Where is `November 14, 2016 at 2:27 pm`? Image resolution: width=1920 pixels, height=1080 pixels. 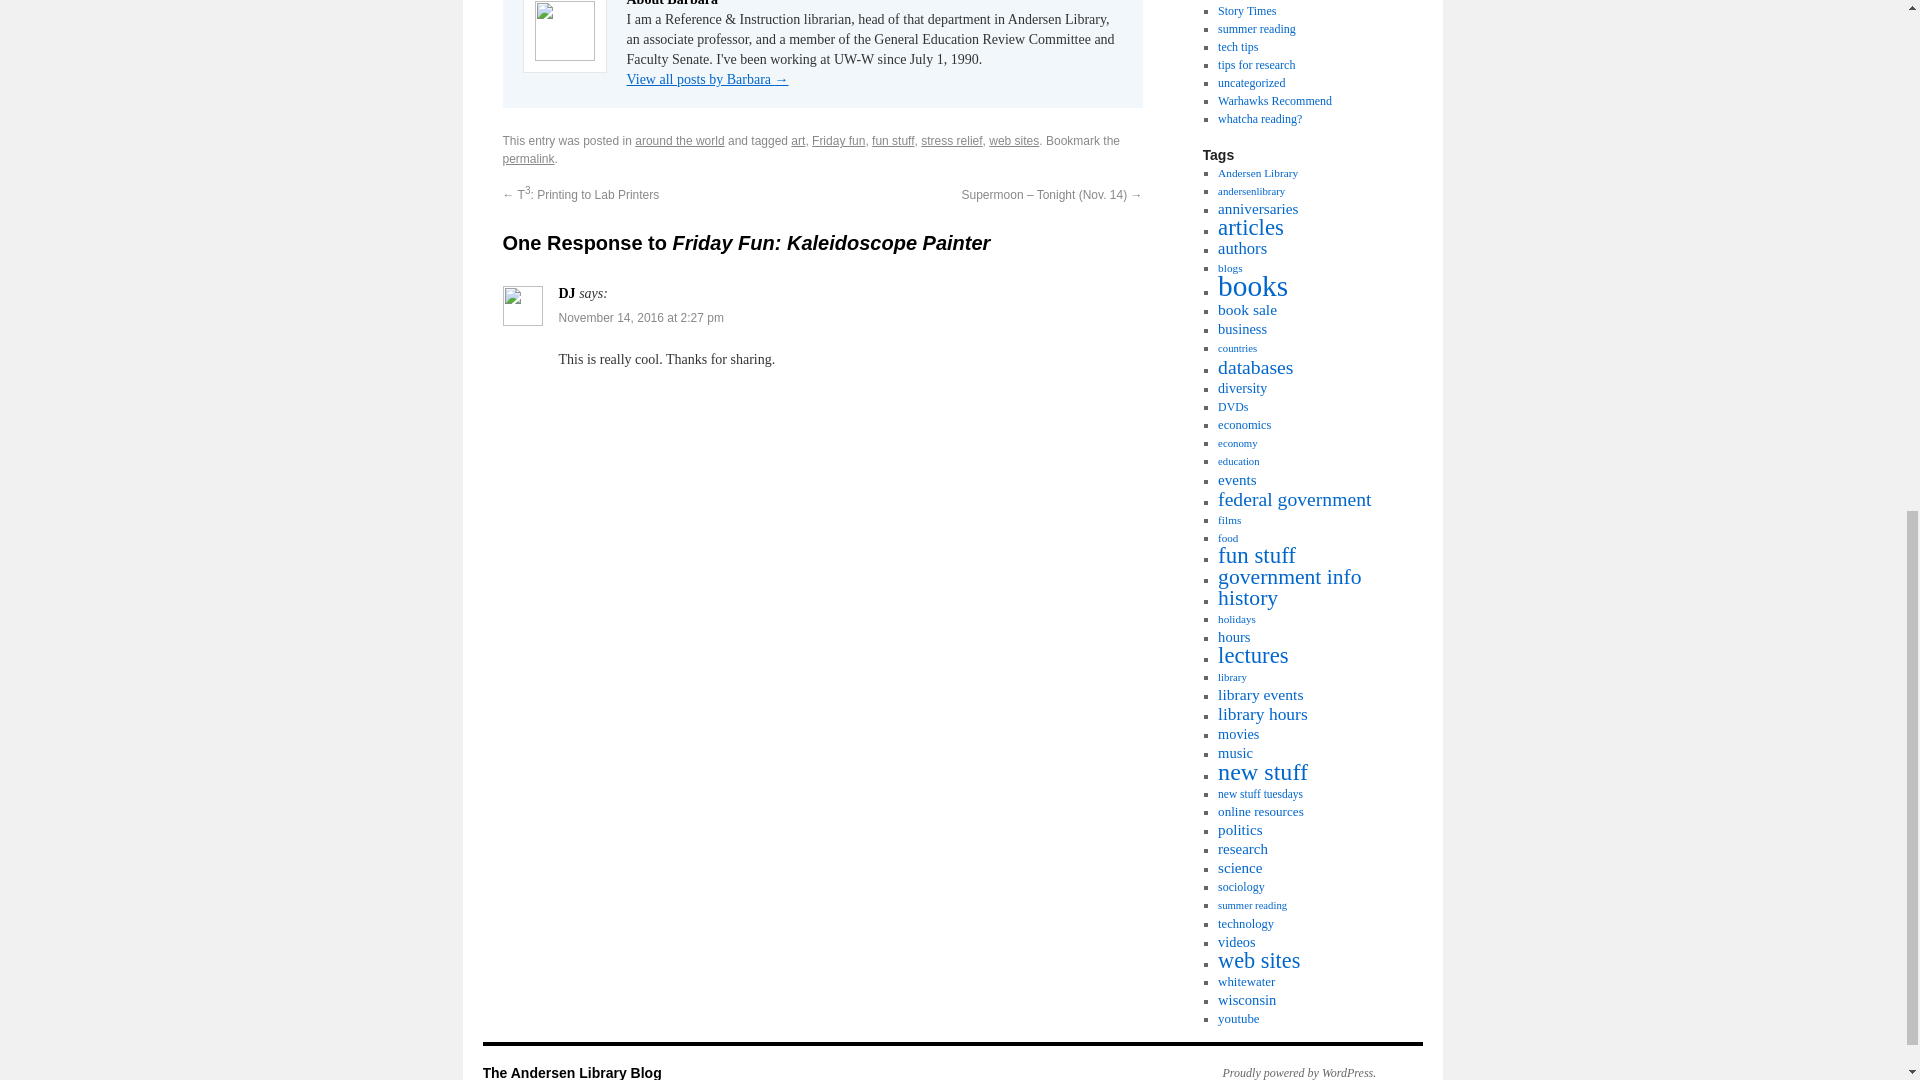
November 14, 2016 at 2:27 pm is located at coordinates (640, 318).